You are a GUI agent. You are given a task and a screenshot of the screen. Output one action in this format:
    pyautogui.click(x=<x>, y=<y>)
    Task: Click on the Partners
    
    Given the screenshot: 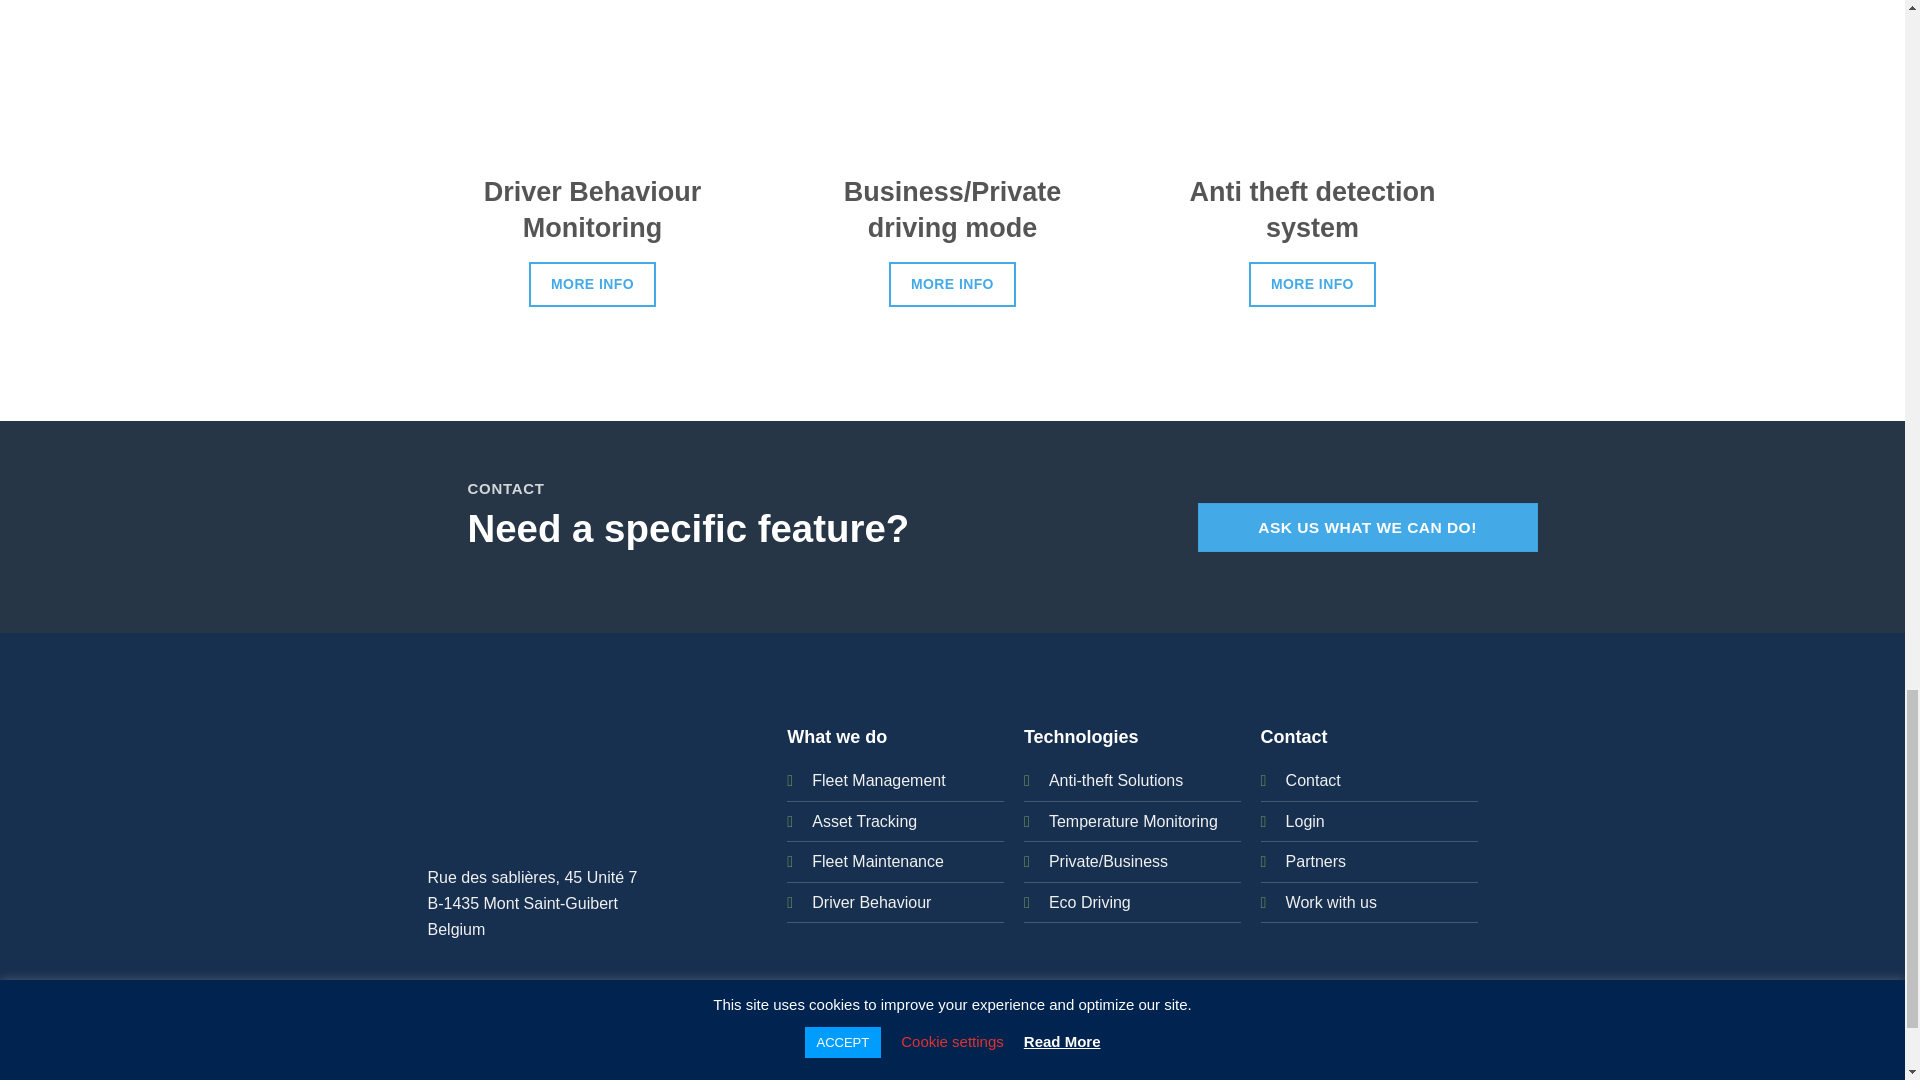 What is the action you would take?
    pyautogui.click(x=1316, y=862)
    